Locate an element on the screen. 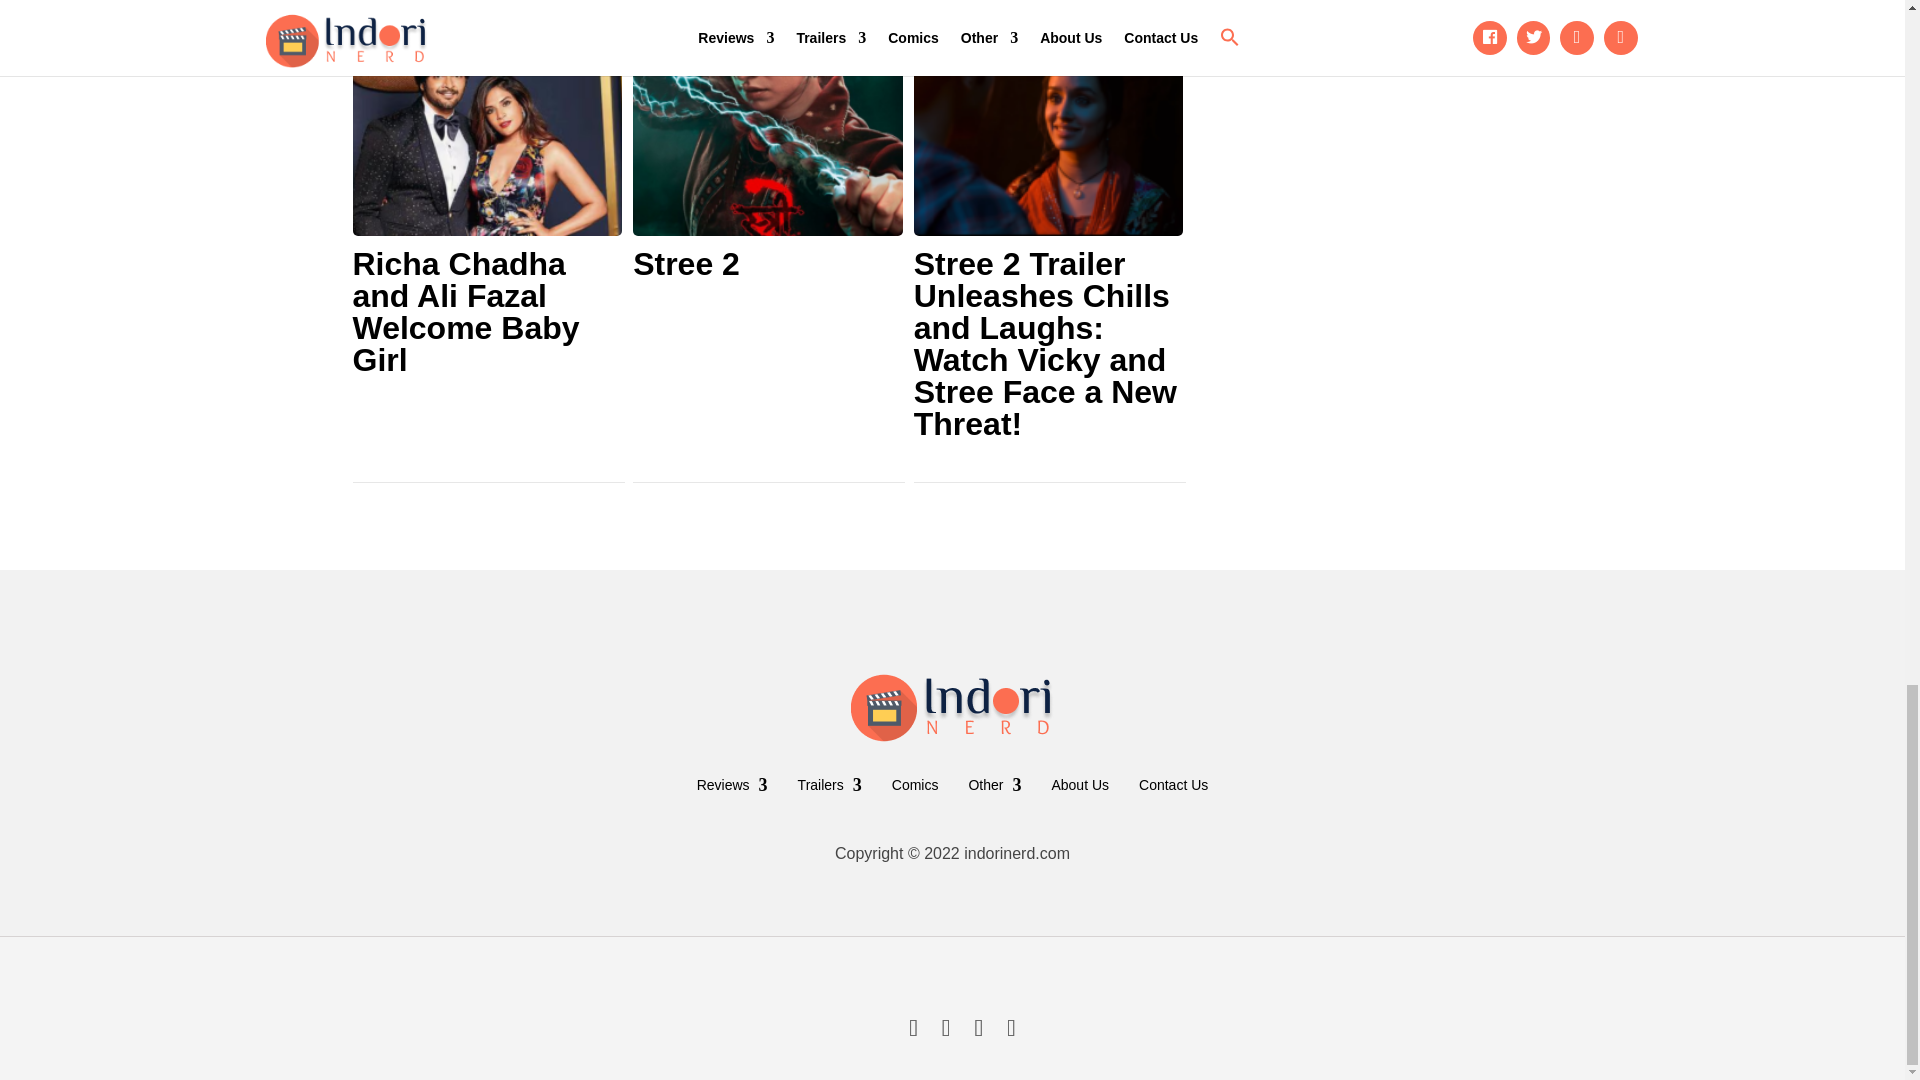  Richa Chadha and Ali Fazal Welcome Baby Girl is located at coordinates (486, 312).